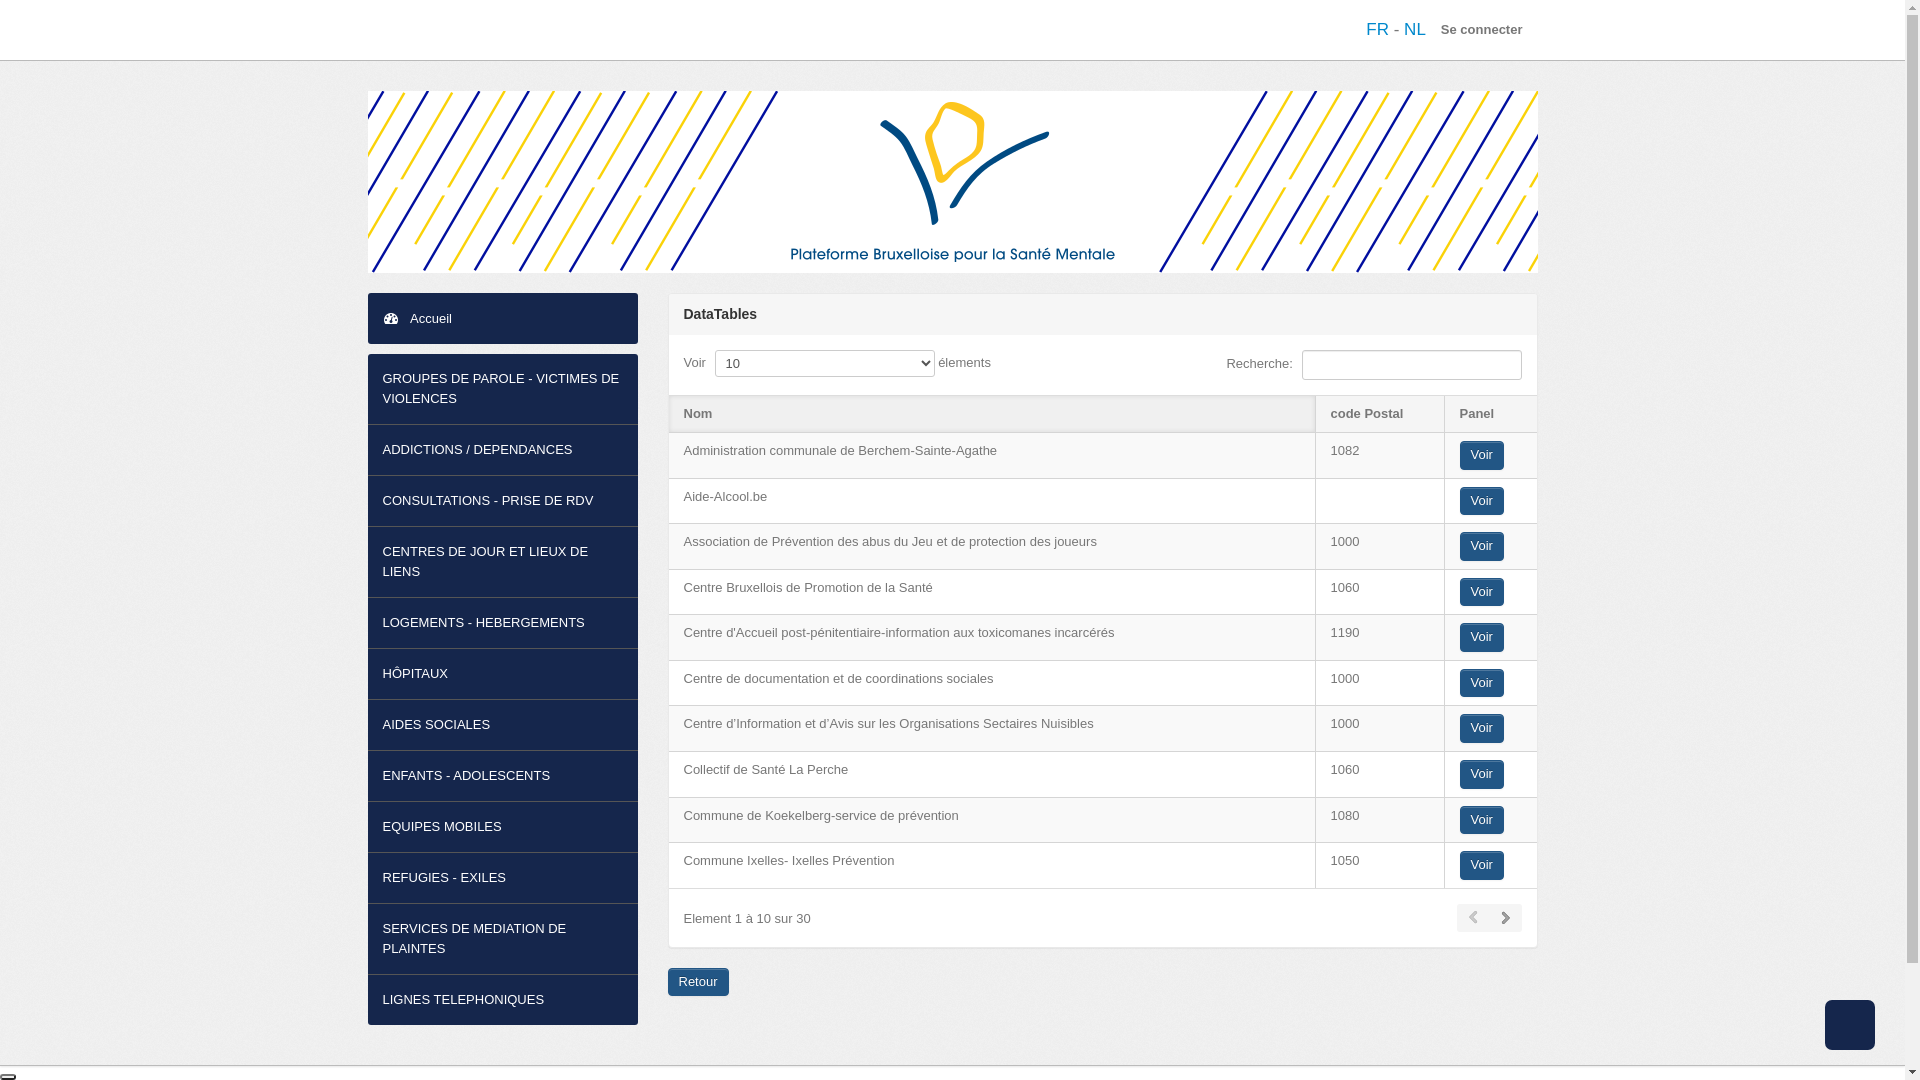 This screenshot has width=1920, height=1080. Describe the element at coordinates (503, 827) in the screenshot. I see `EQUIPES MOBILES` at that location.